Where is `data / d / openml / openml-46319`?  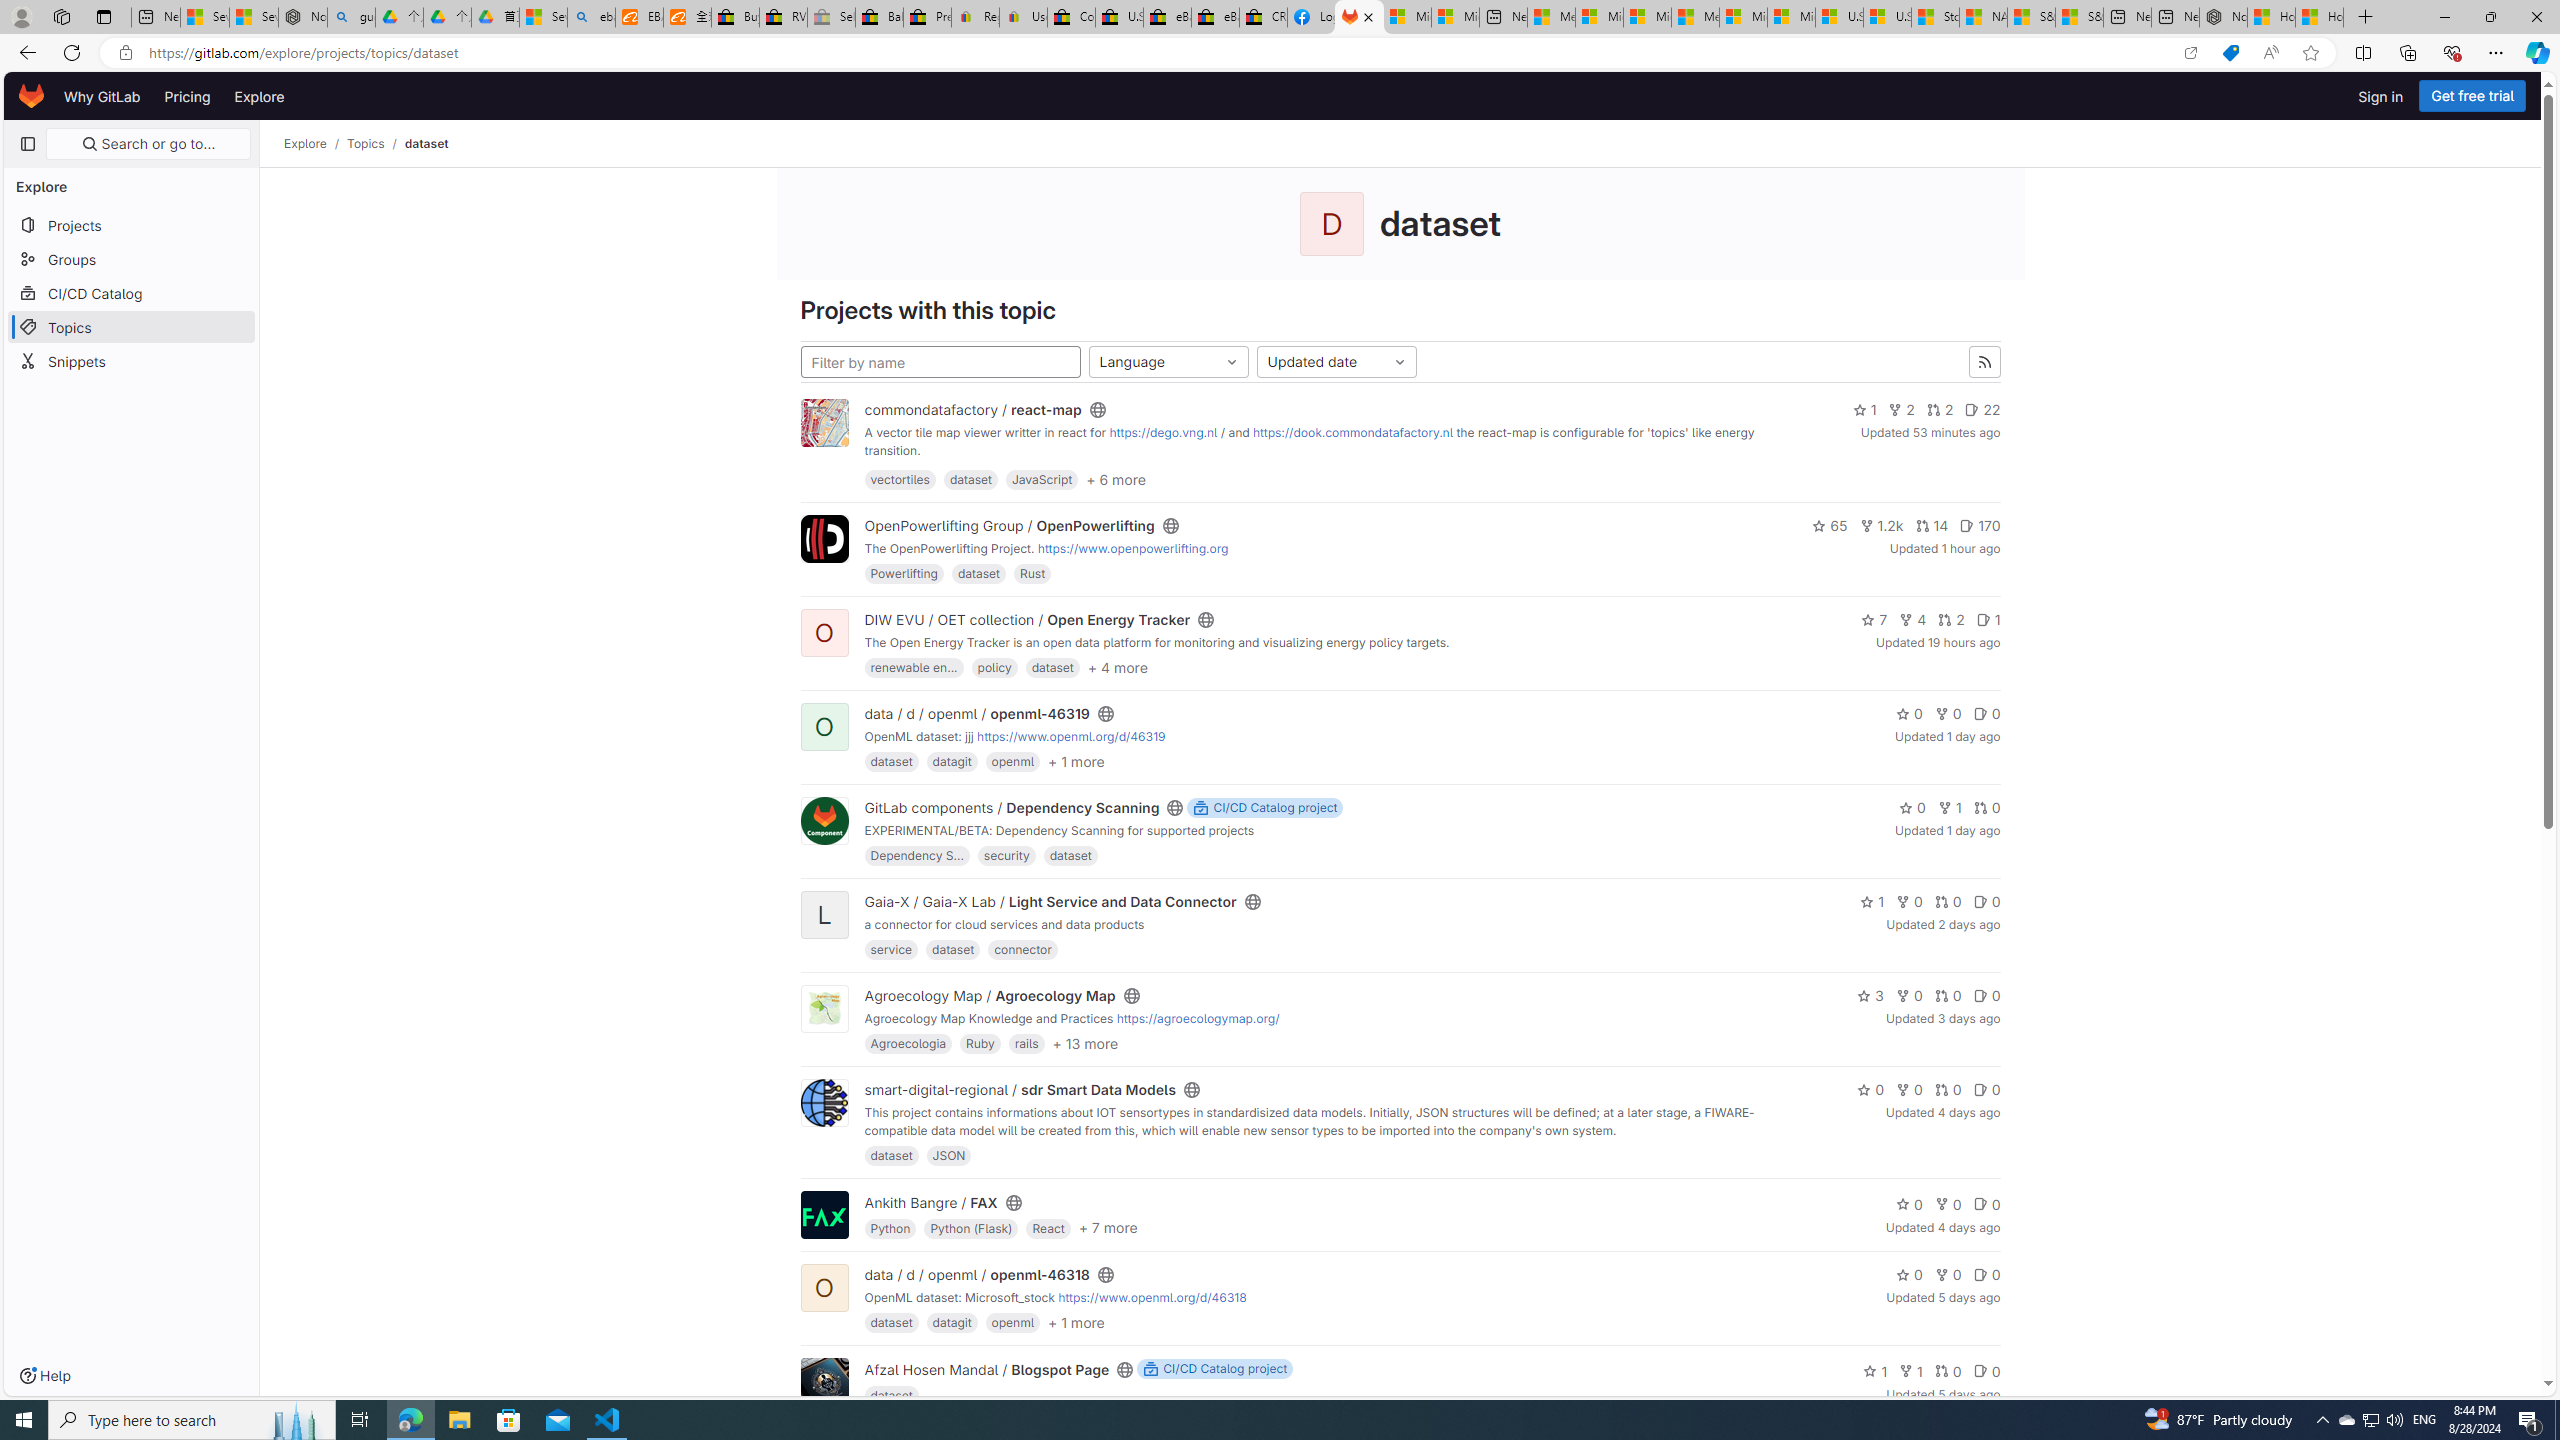
data / d / openml / openml-46319 is located at coordinates (978, 714).